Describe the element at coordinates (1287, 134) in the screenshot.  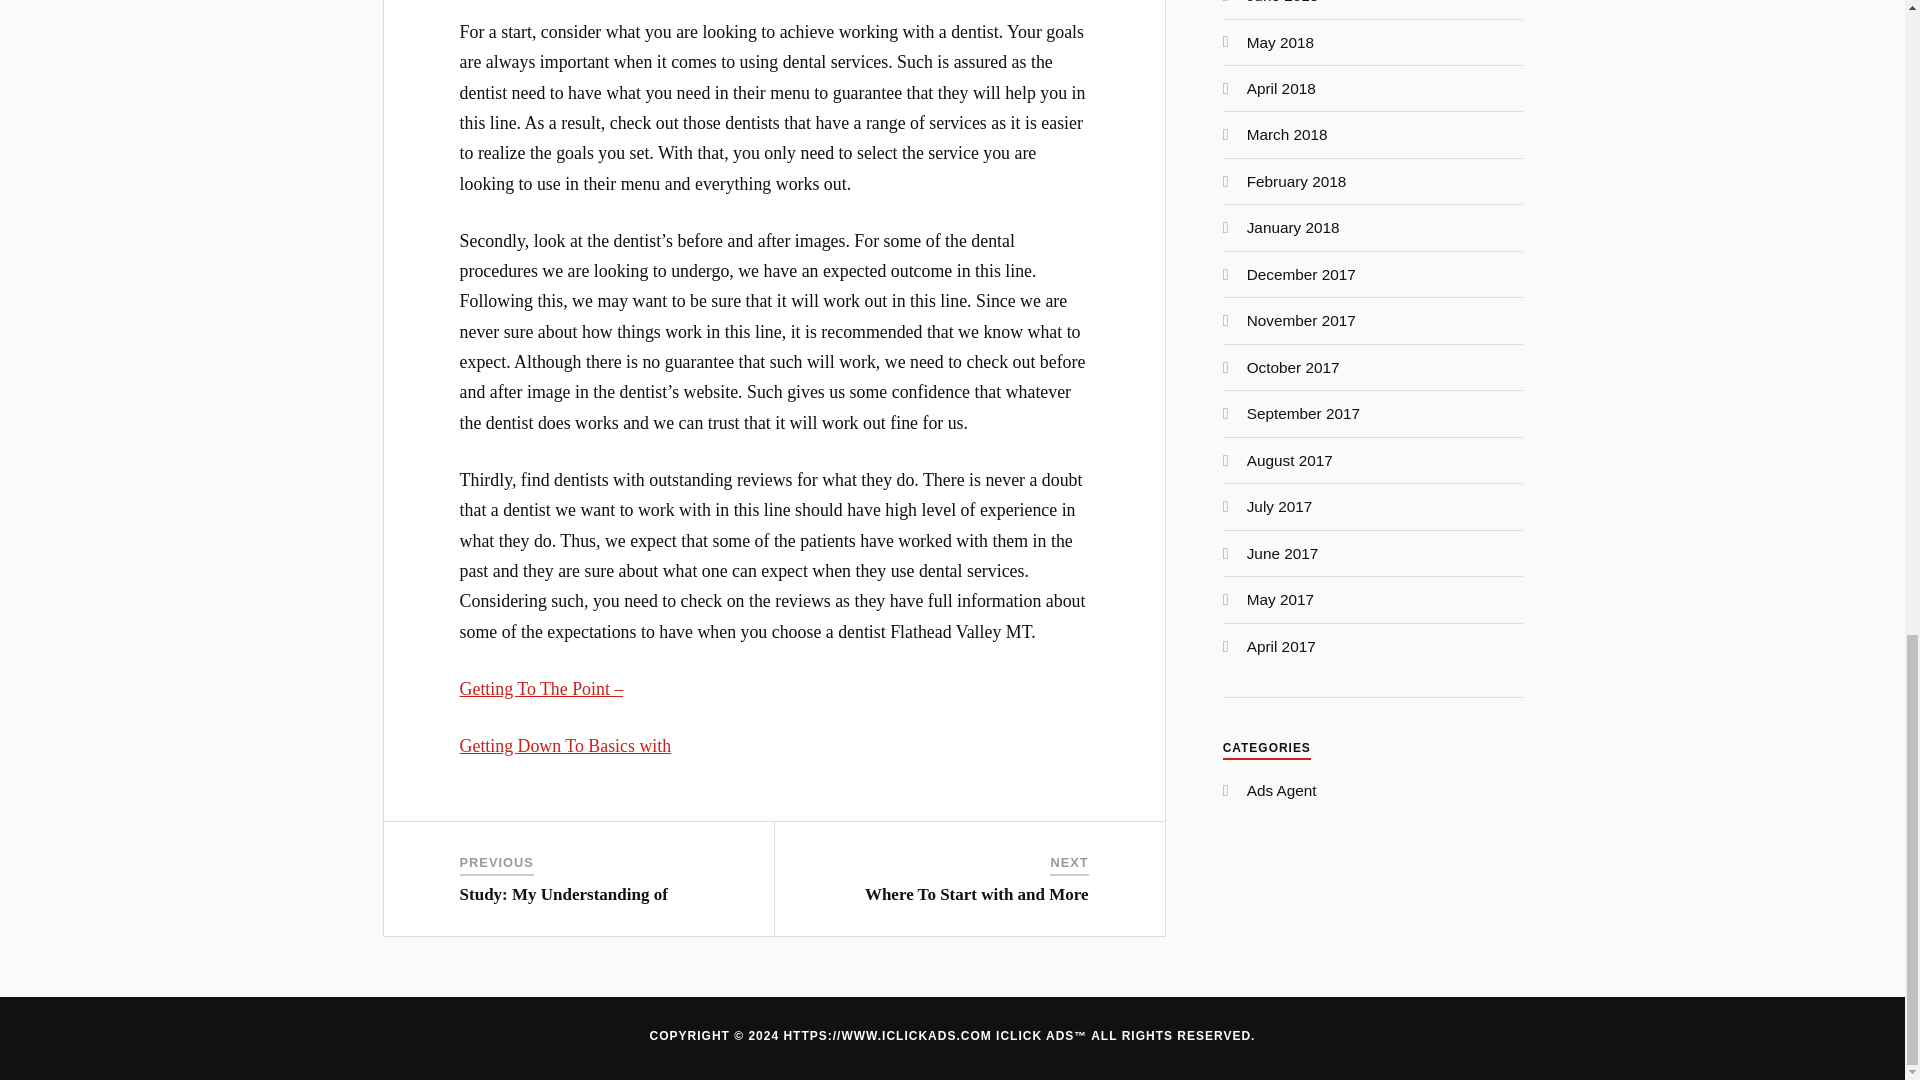
I see `March 2018` at that location.